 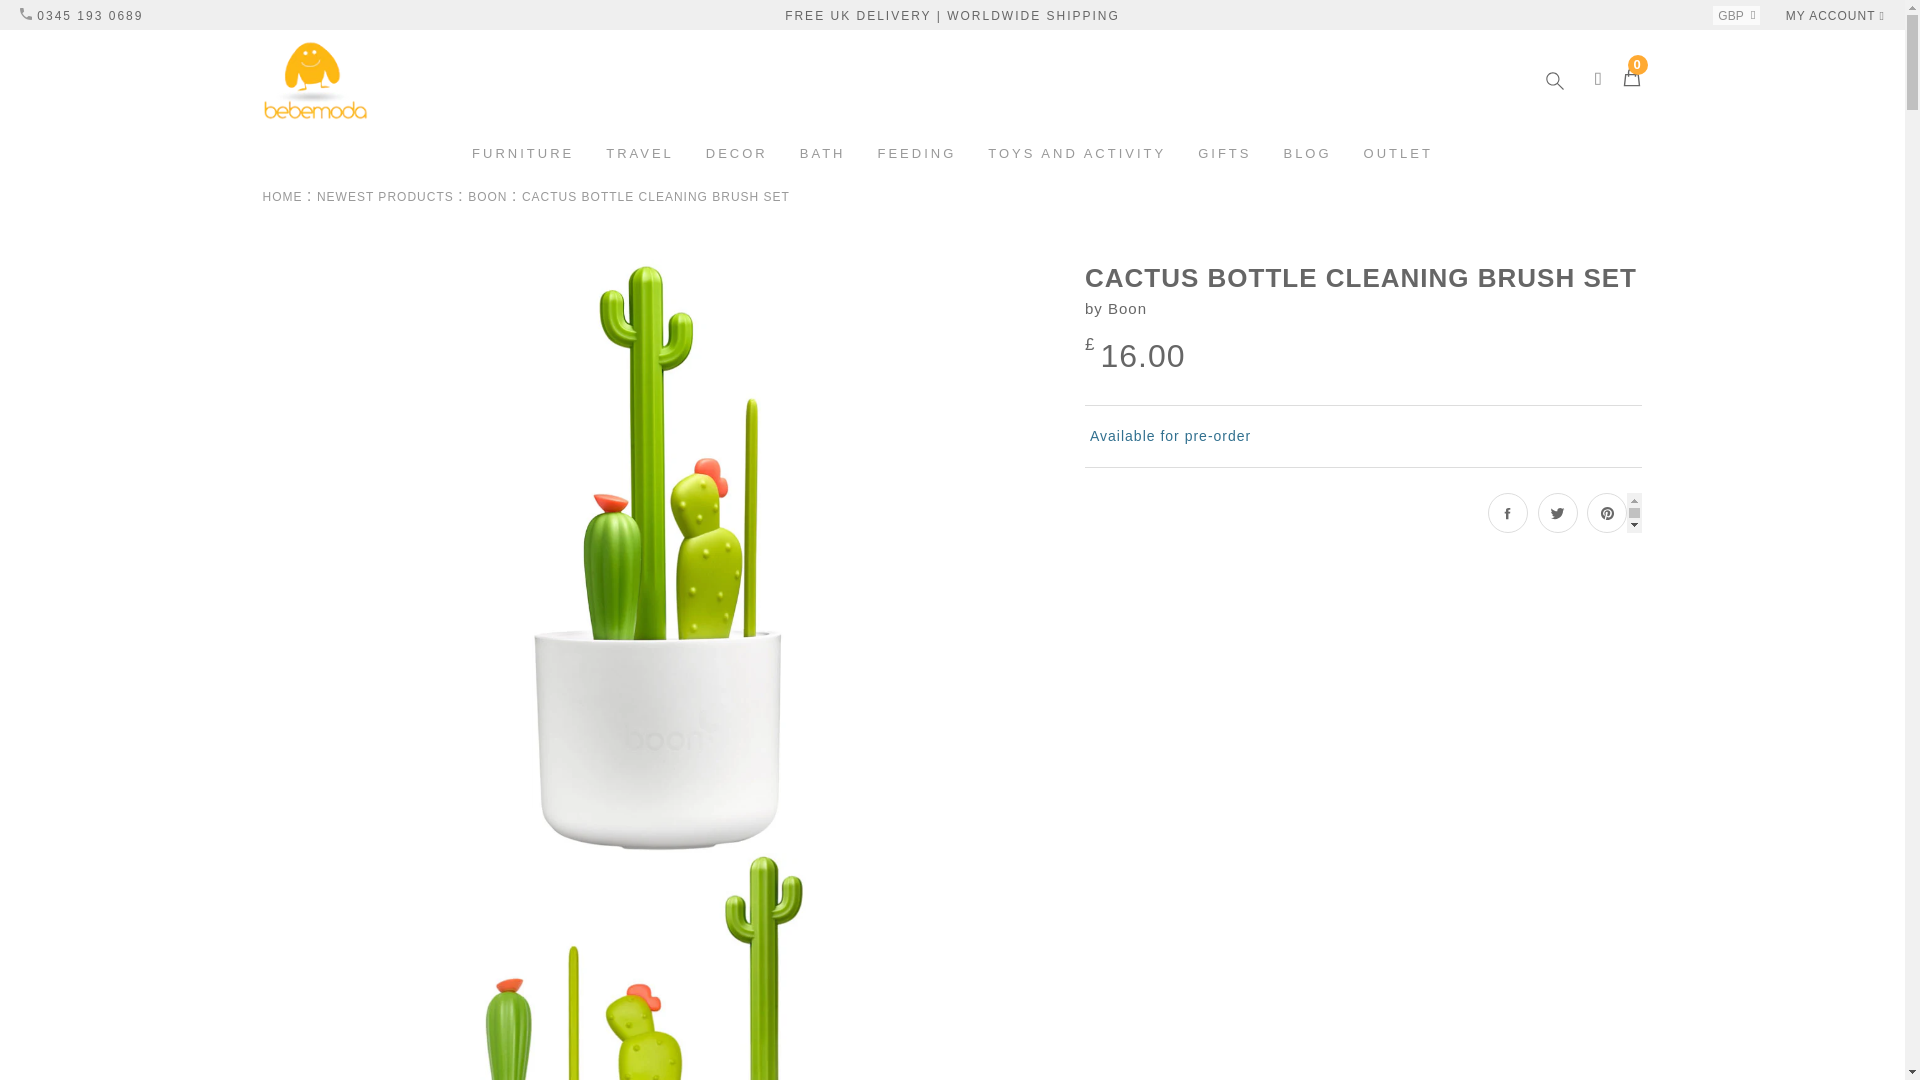 I want to click on MY ACCOUNT, so click(x=1835, y=15).